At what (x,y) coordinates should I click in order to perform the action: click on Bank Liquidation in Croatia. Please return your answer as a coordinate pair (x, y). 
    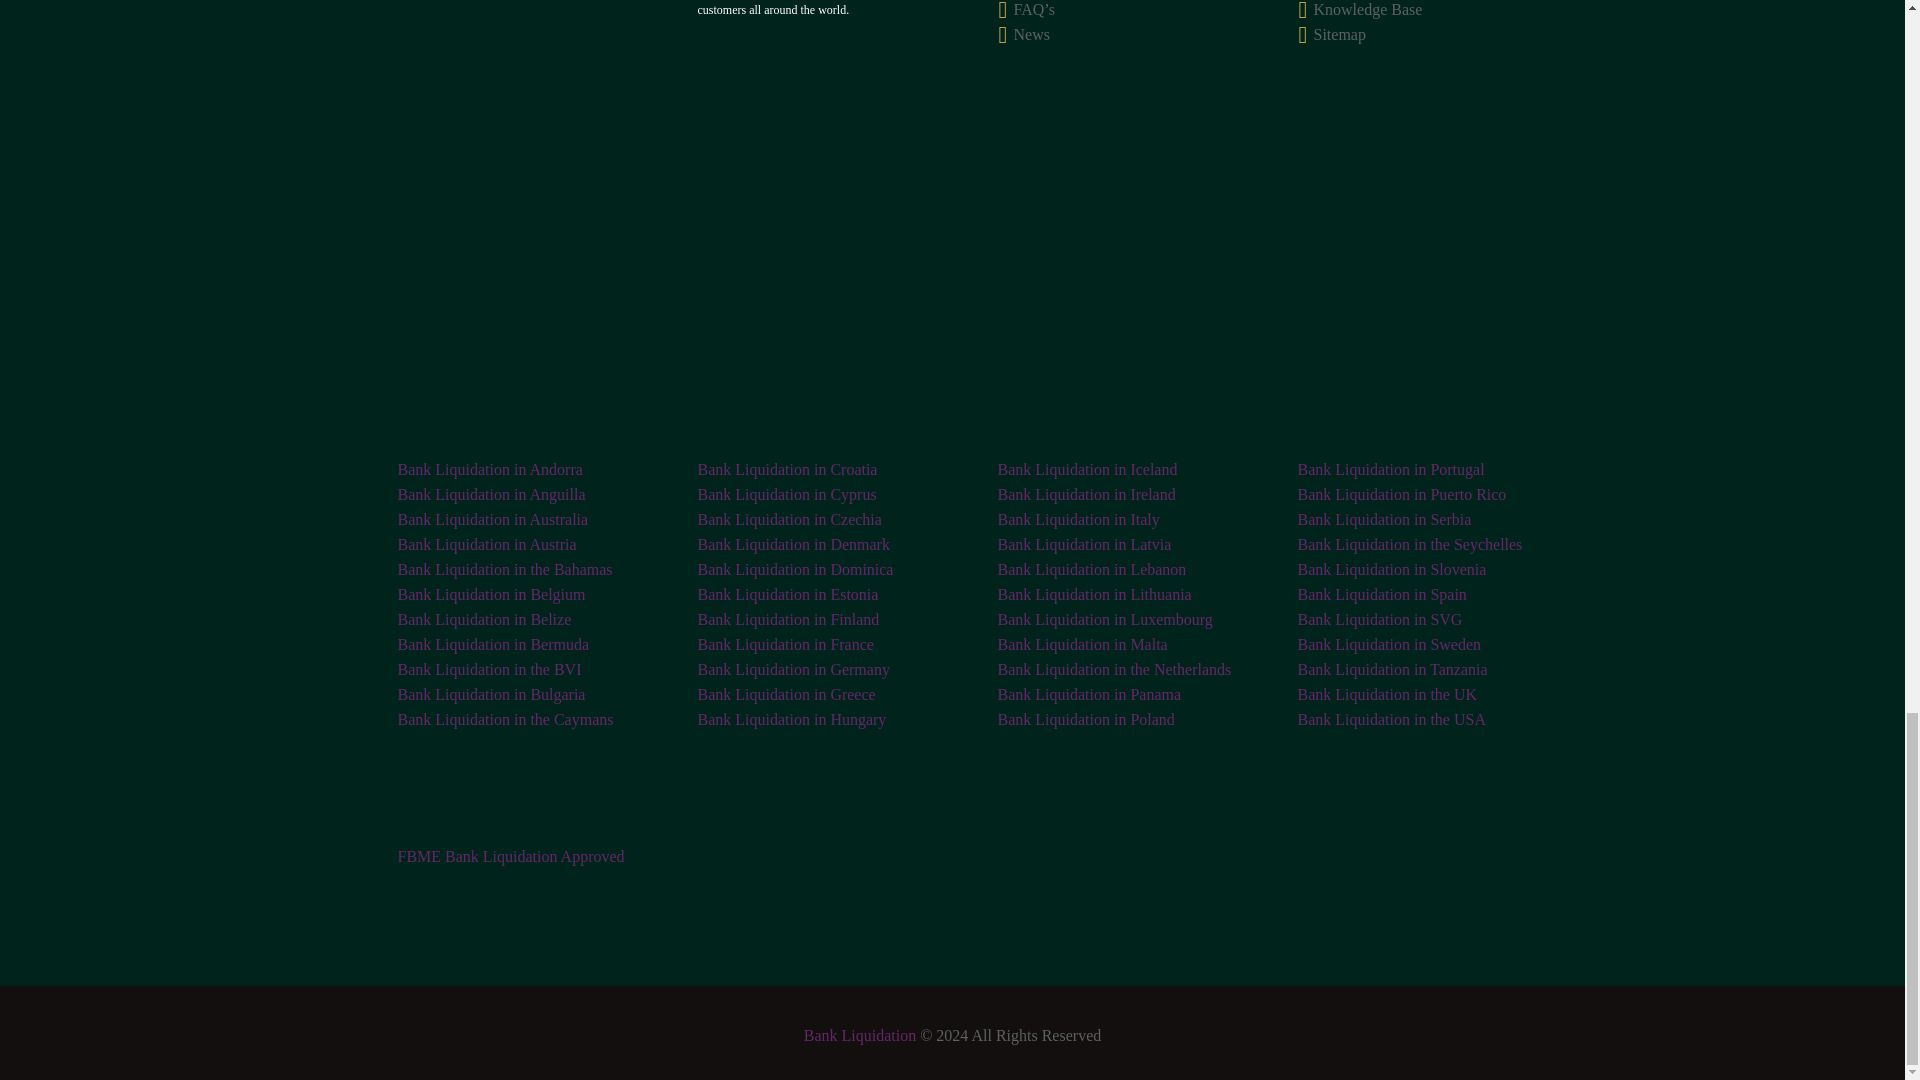
    Looking at the image, I should click on (788, 468).